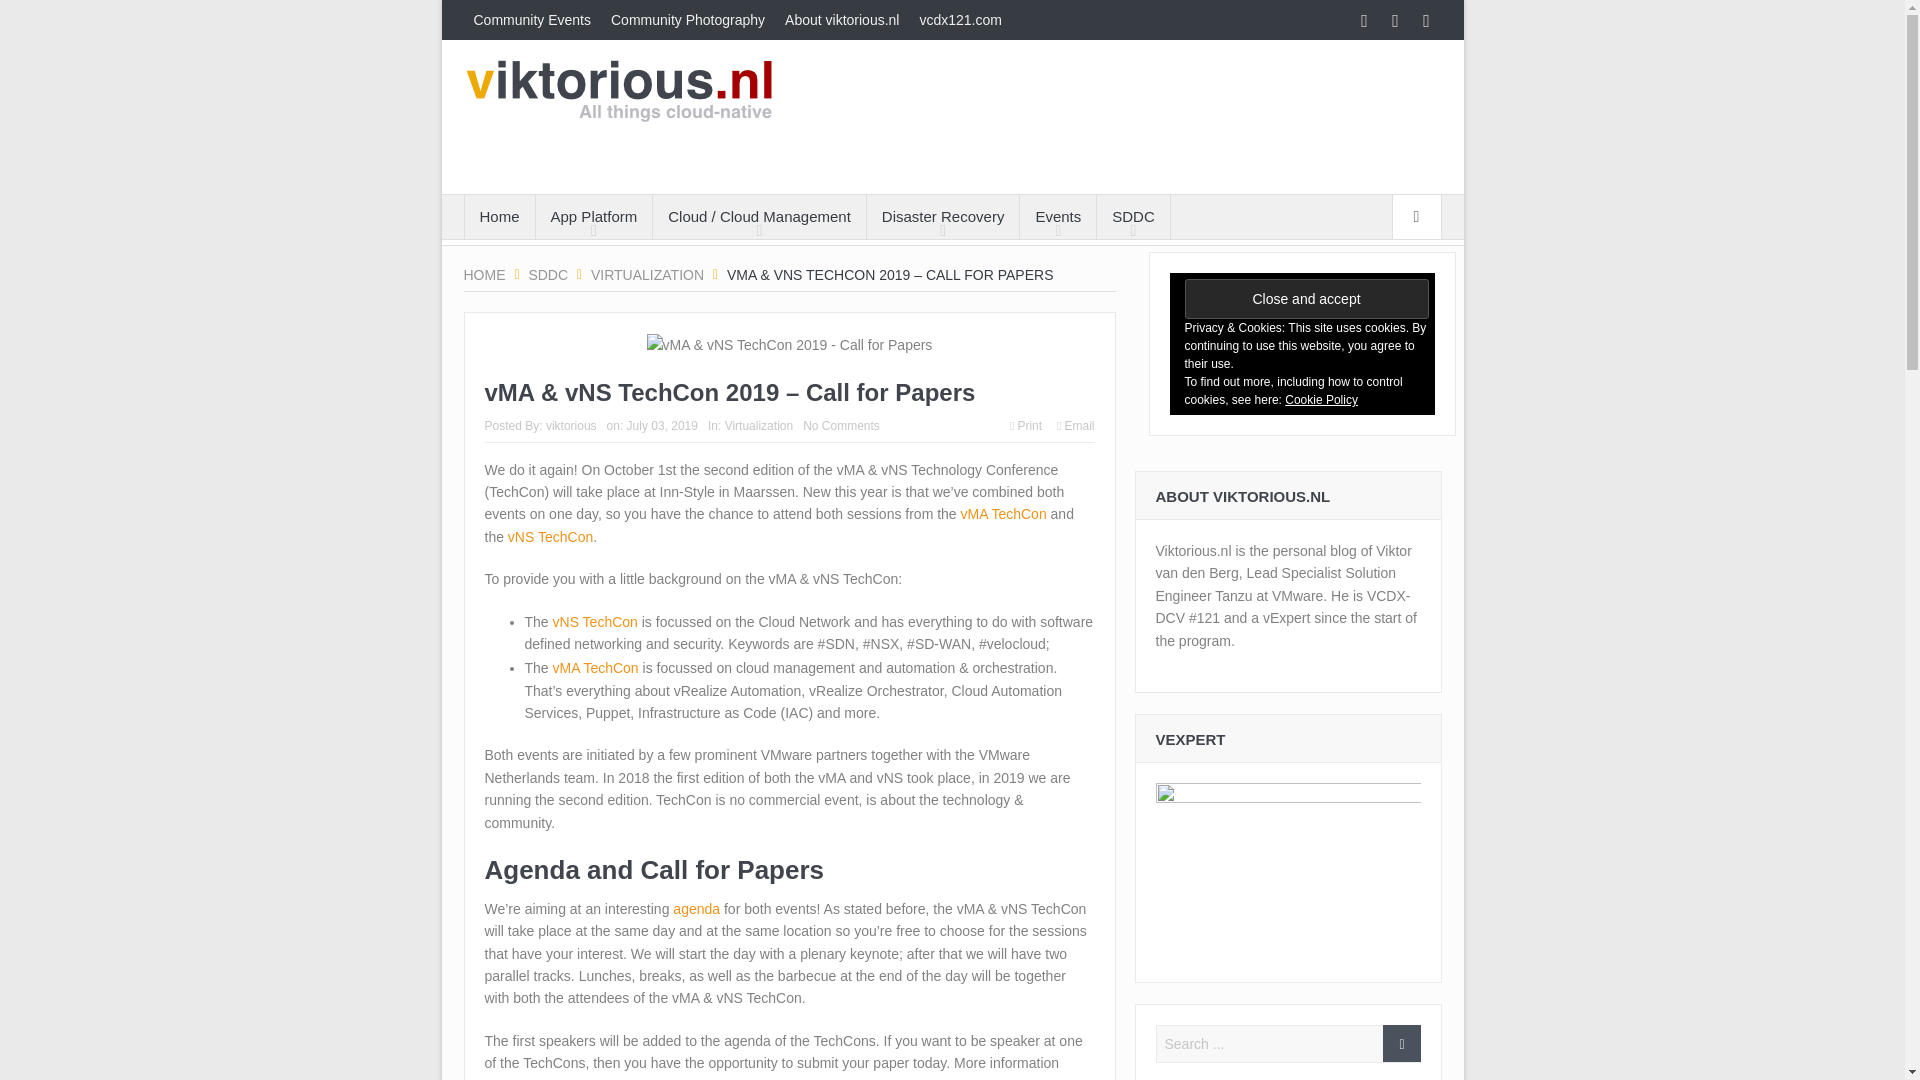  Describe the element at coordinates (842, 20) in the screenshot. I see `About viktorious.nl` at that location.